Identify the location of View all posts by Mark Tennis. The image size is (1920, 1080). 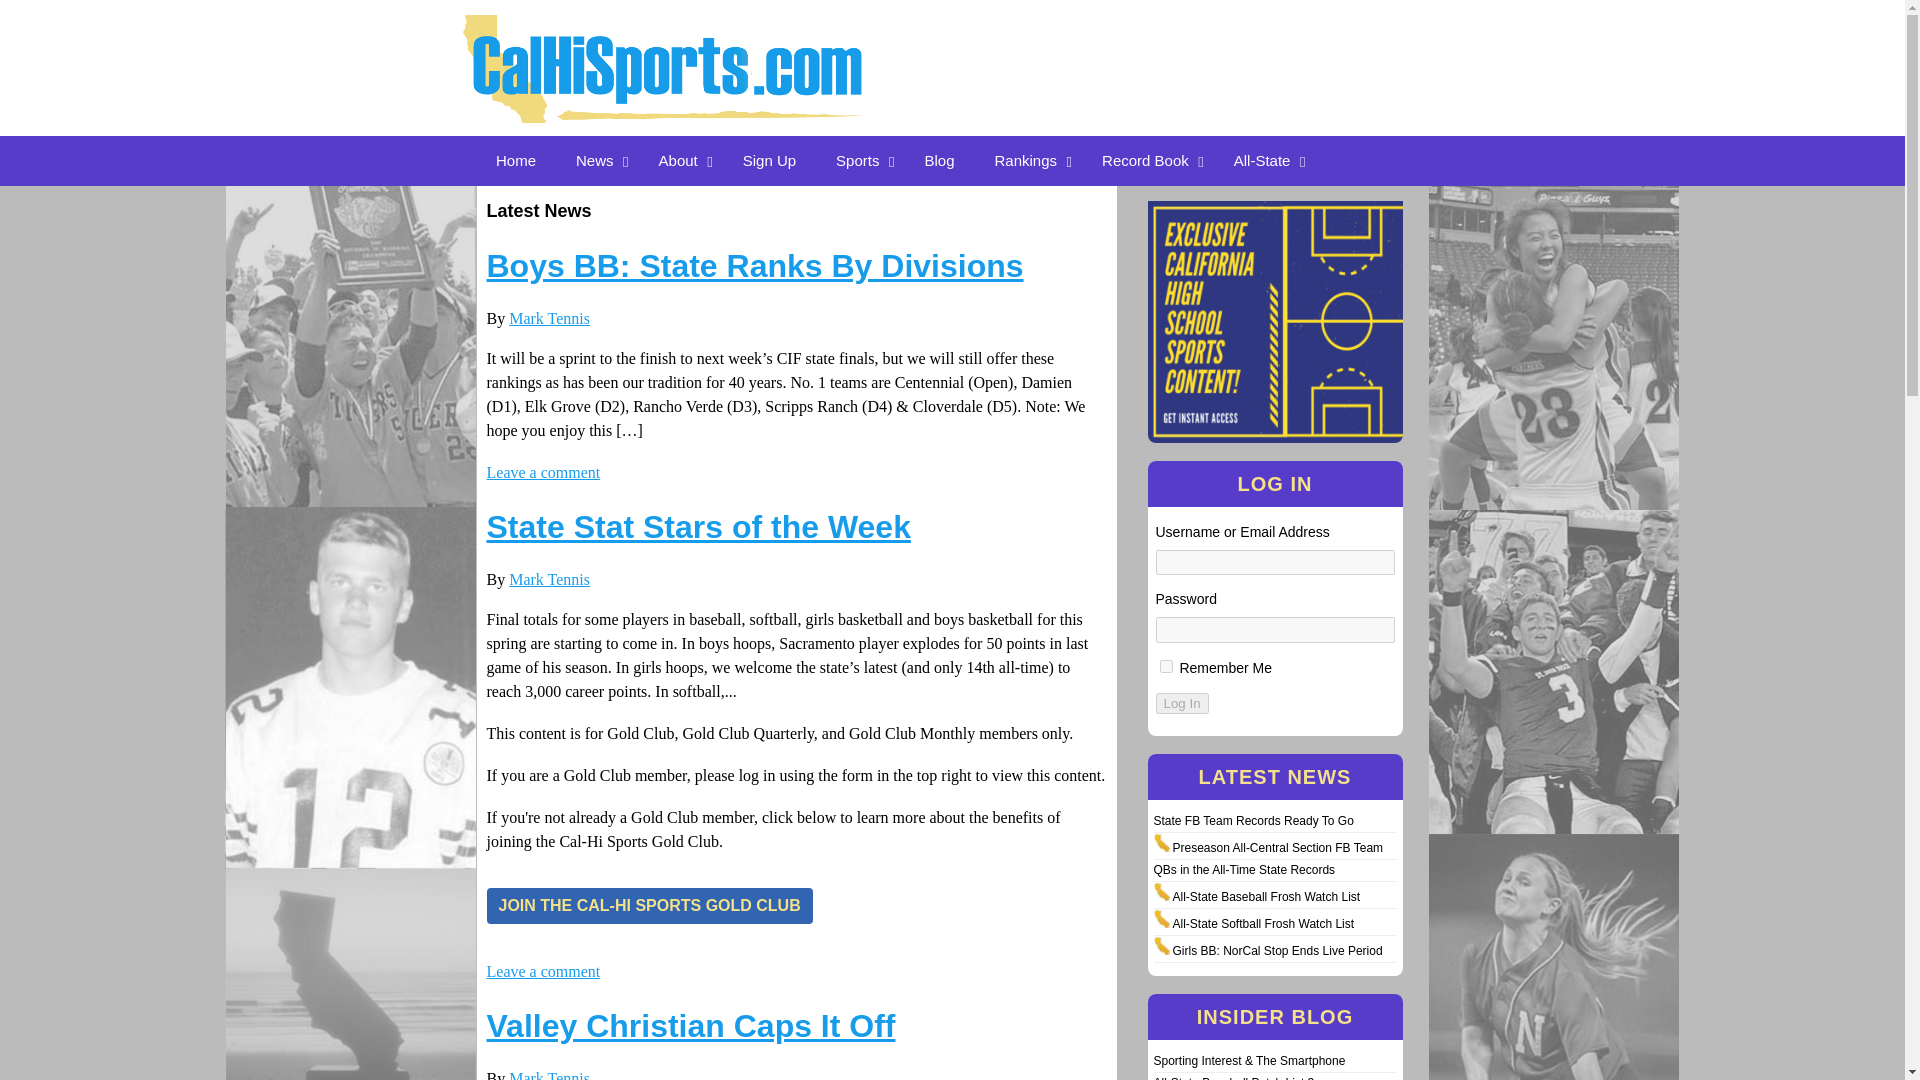
(548, 579).